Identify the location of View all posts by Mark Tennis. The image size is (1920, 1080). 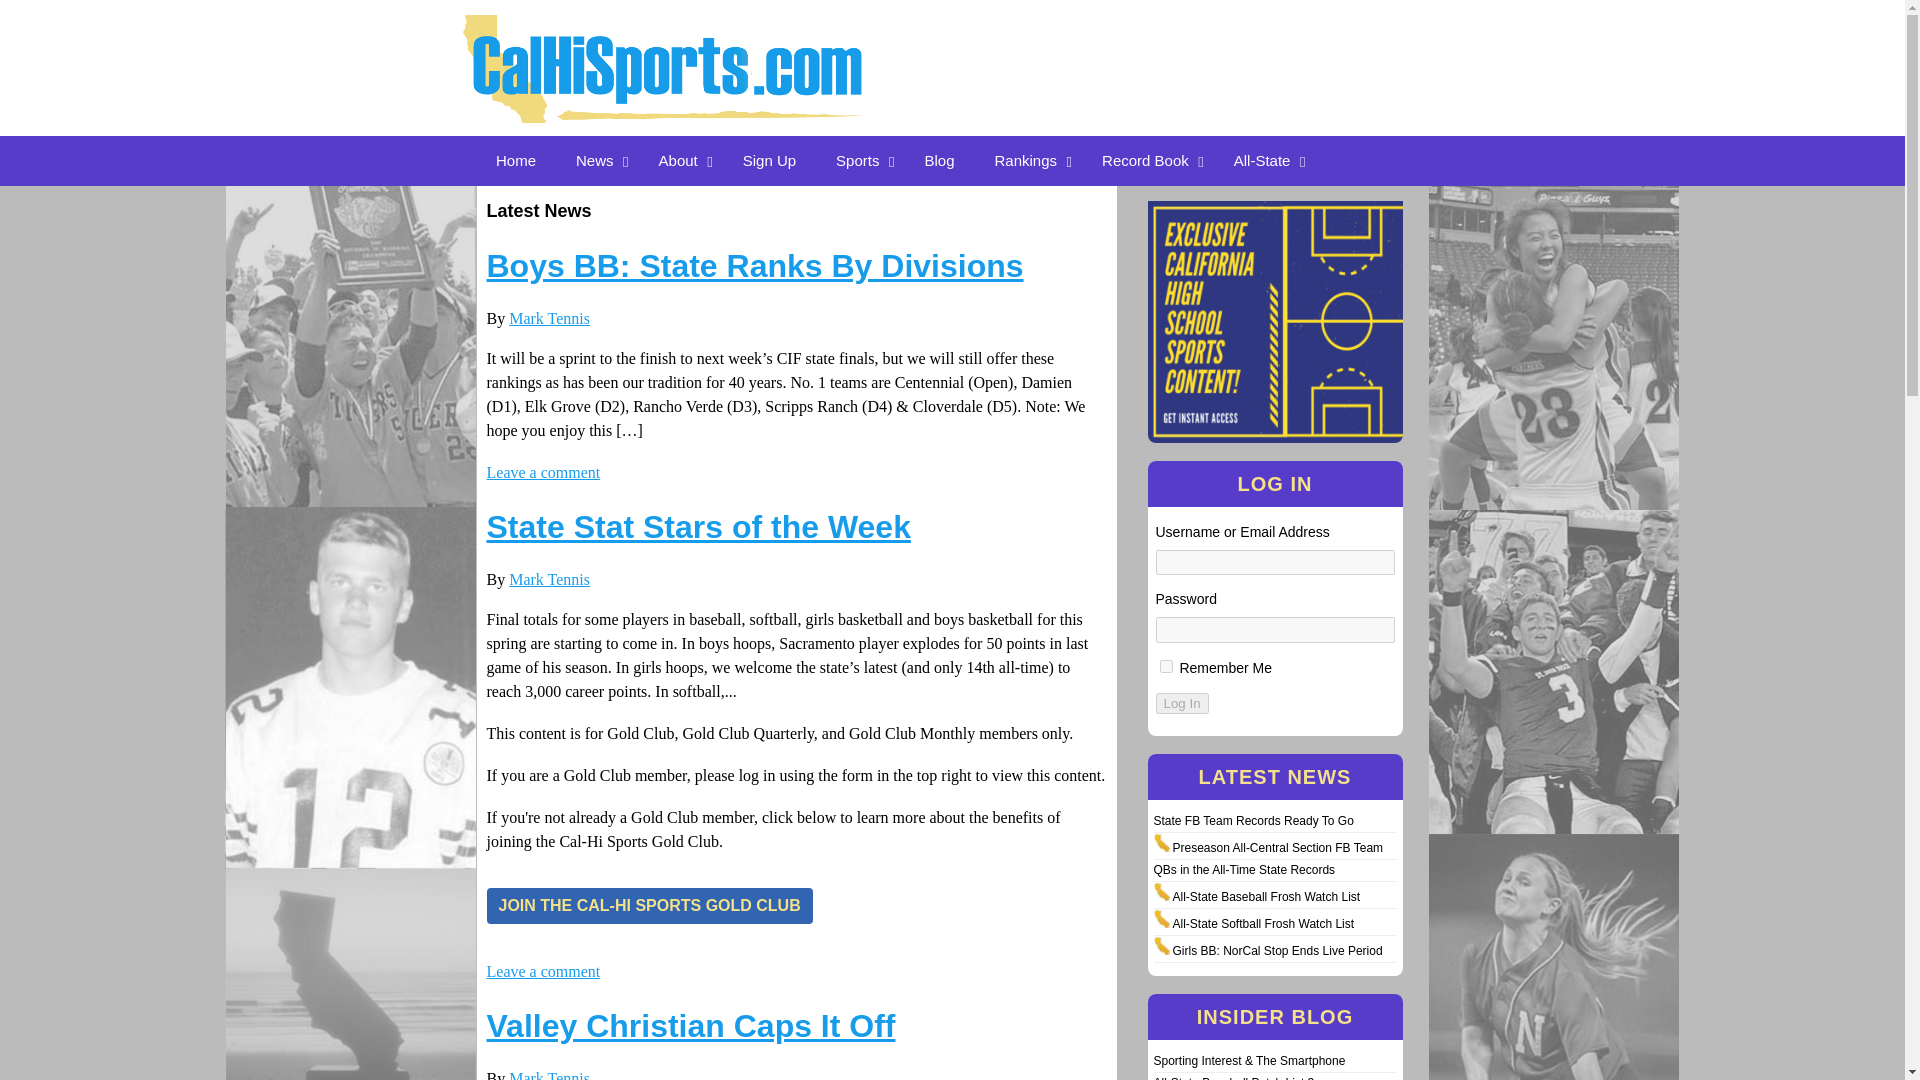
(548, 579).